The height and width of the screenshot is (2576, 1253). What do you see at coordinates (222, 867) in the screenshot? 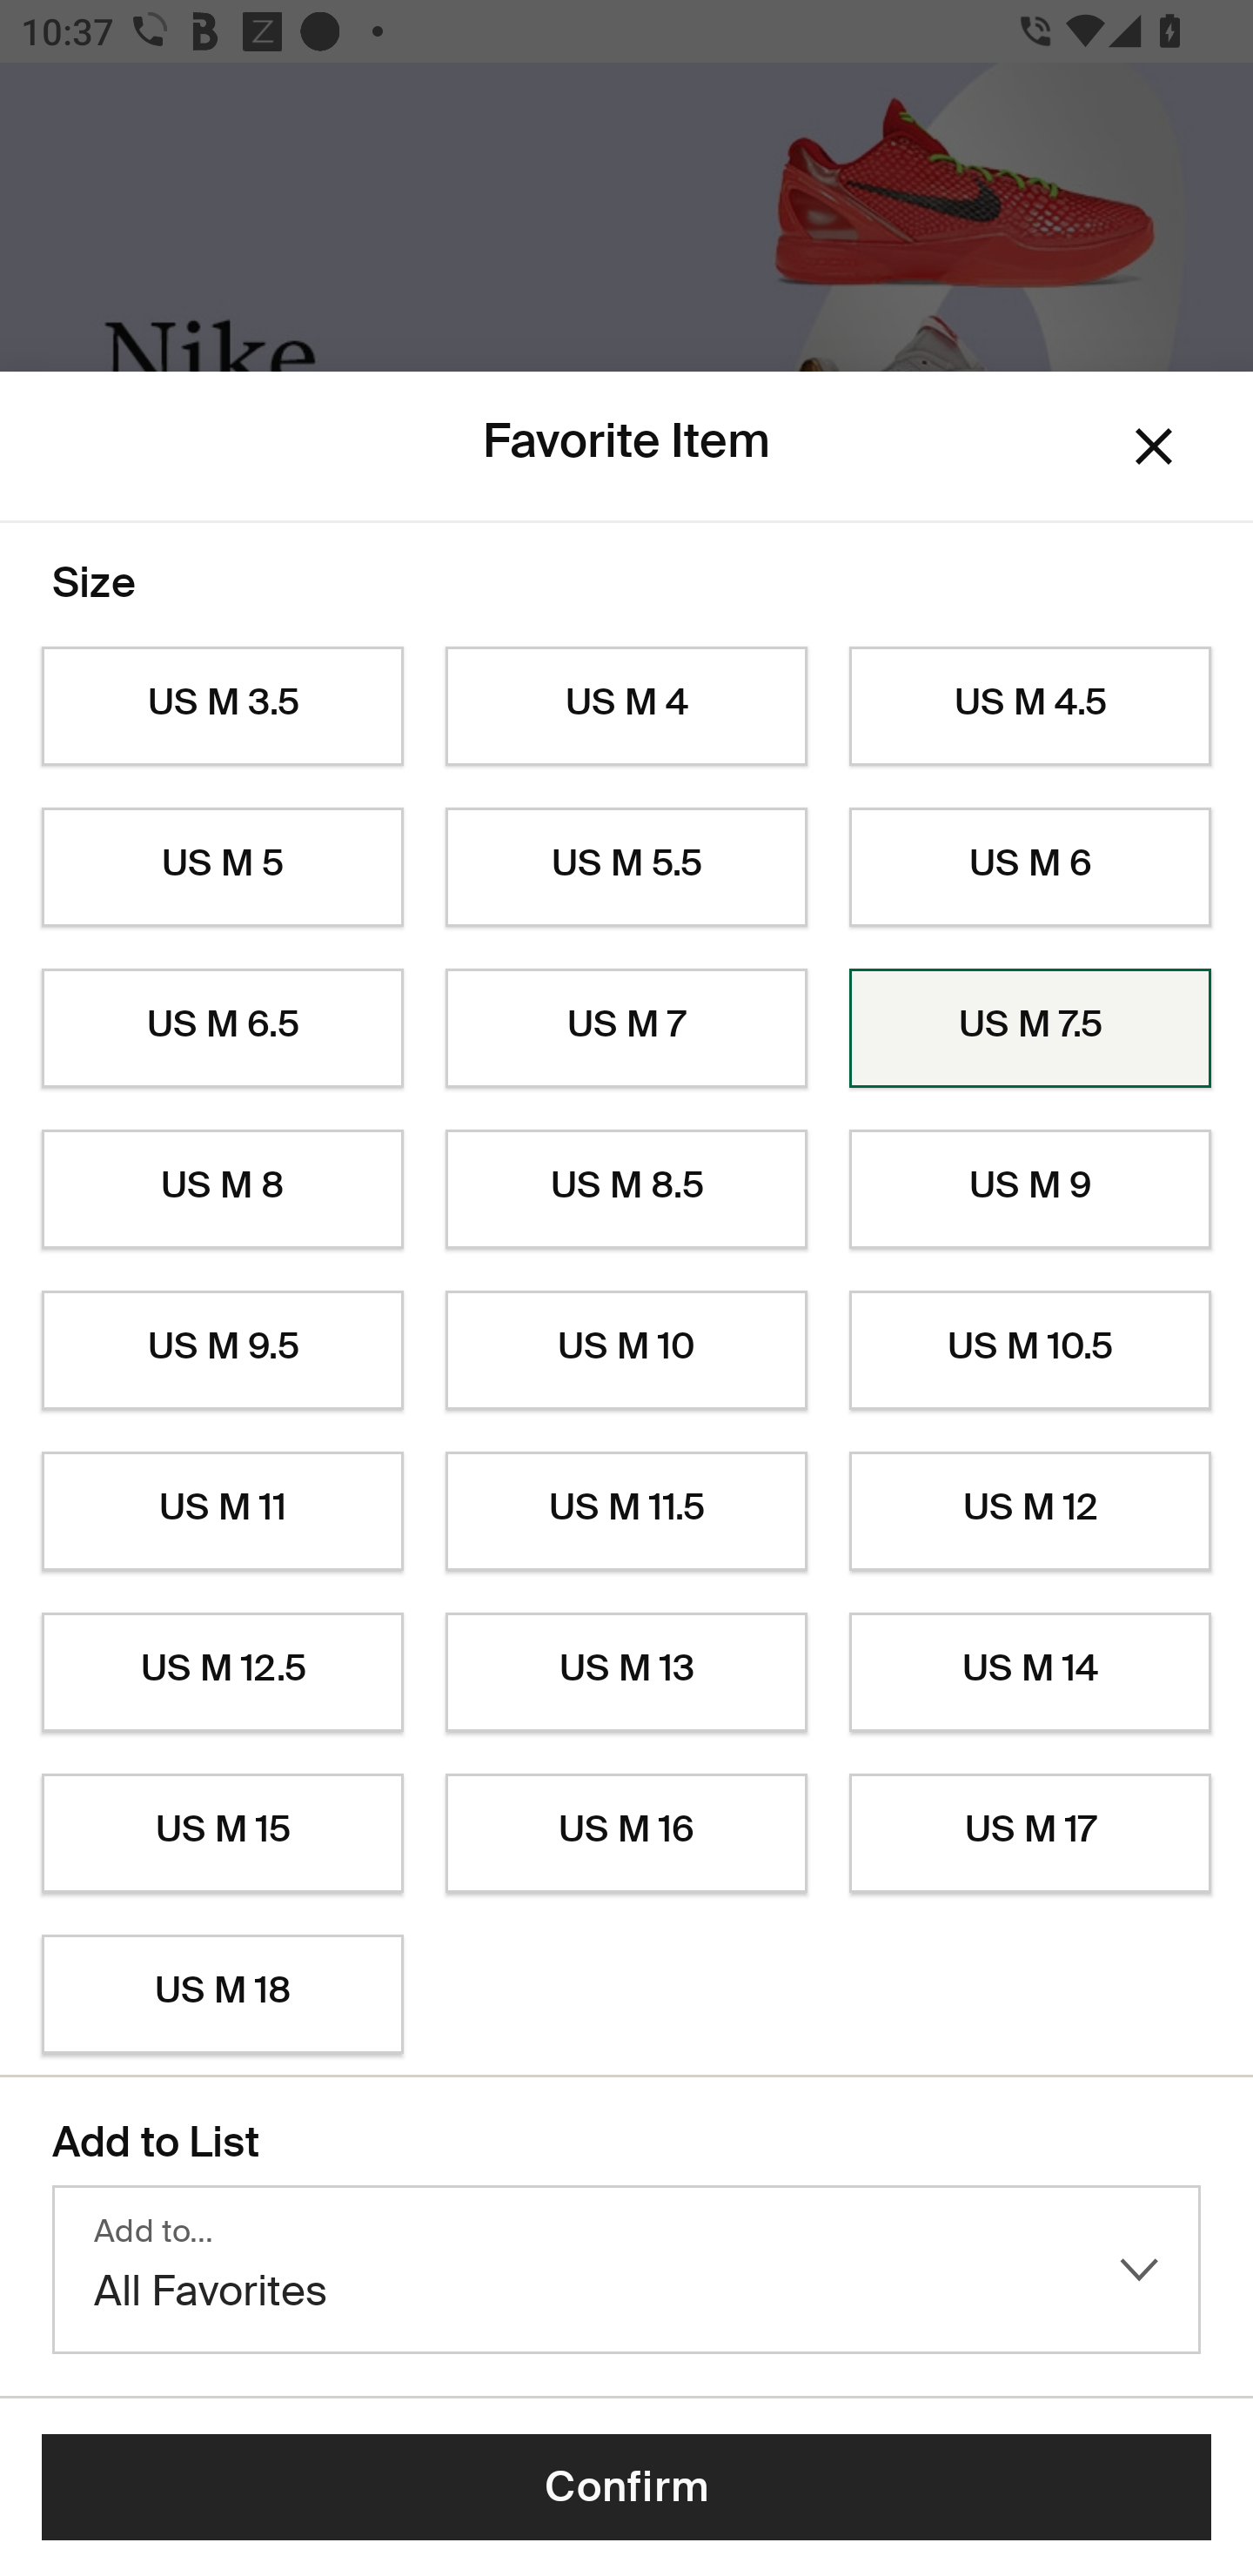
I see `US M 5` at bounding box center [222, 867].